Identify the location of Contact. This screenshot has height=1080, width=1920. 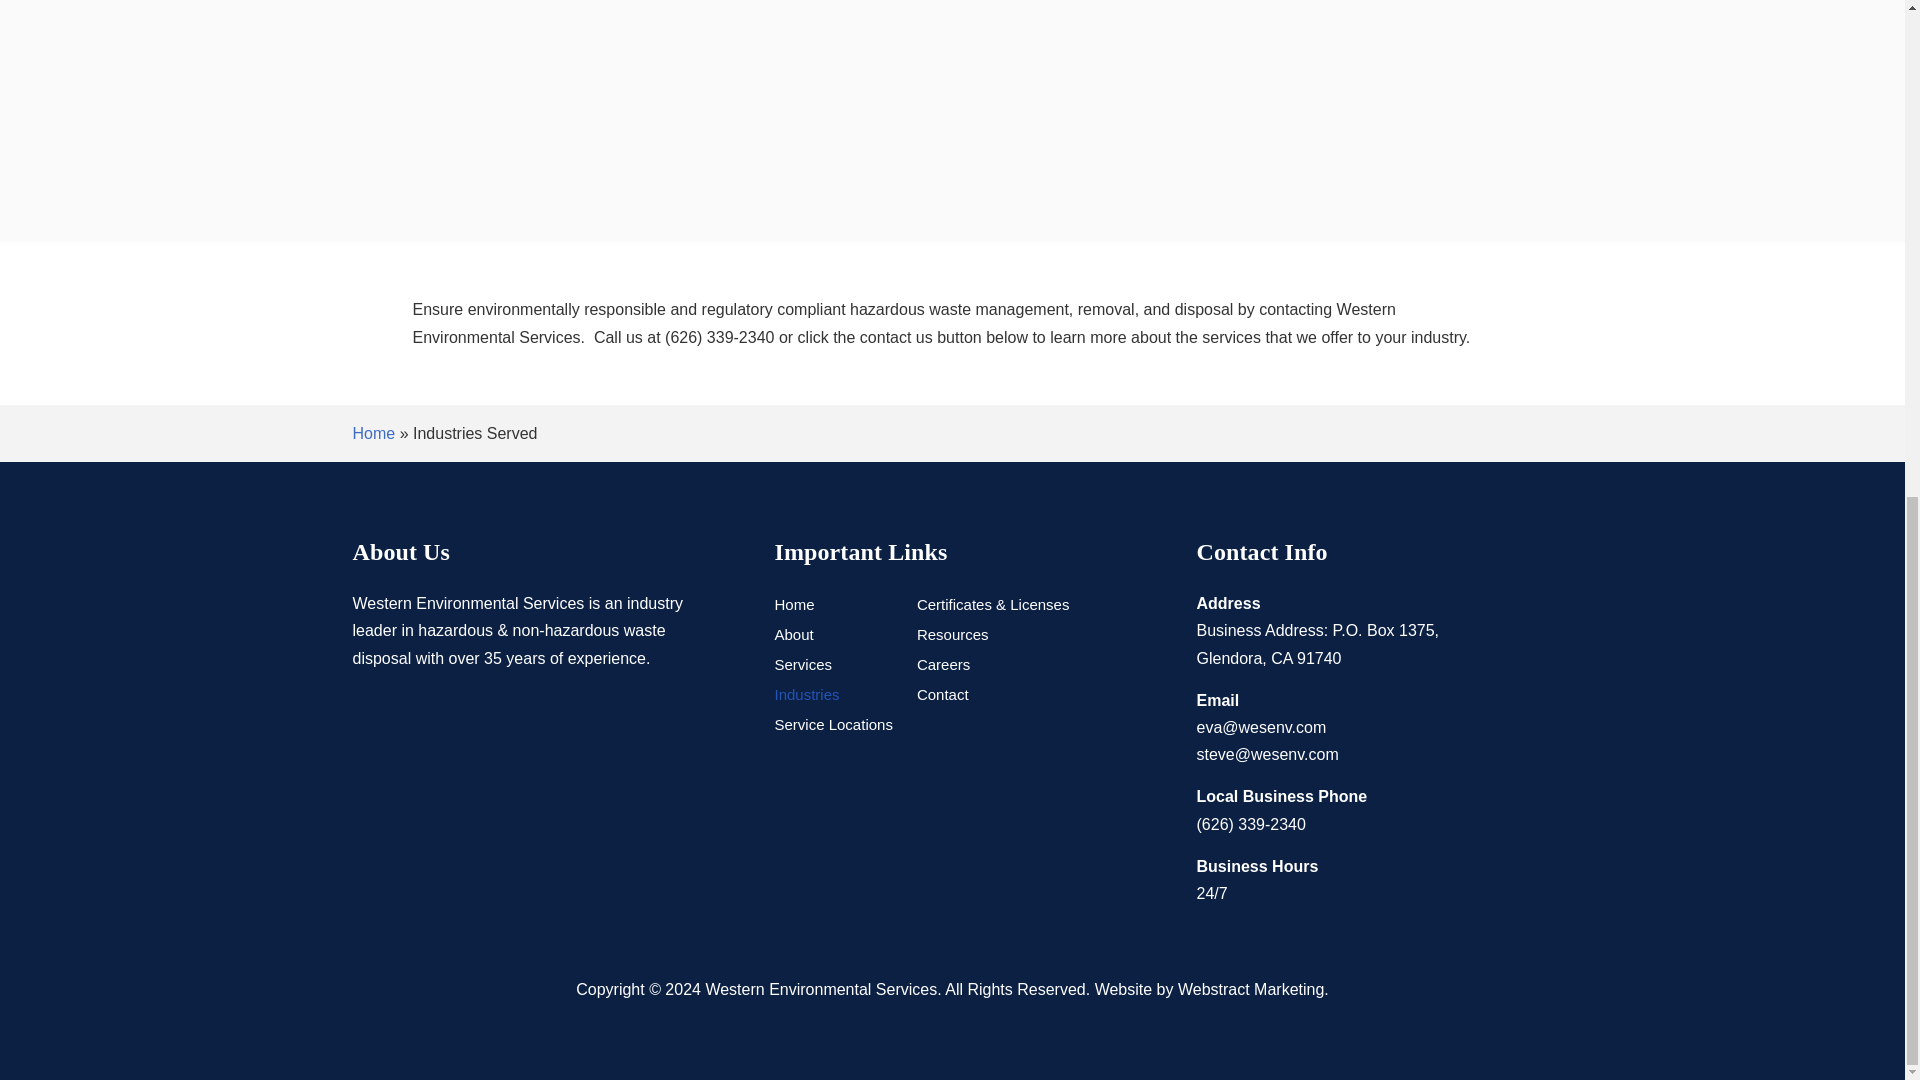
(943, 698).